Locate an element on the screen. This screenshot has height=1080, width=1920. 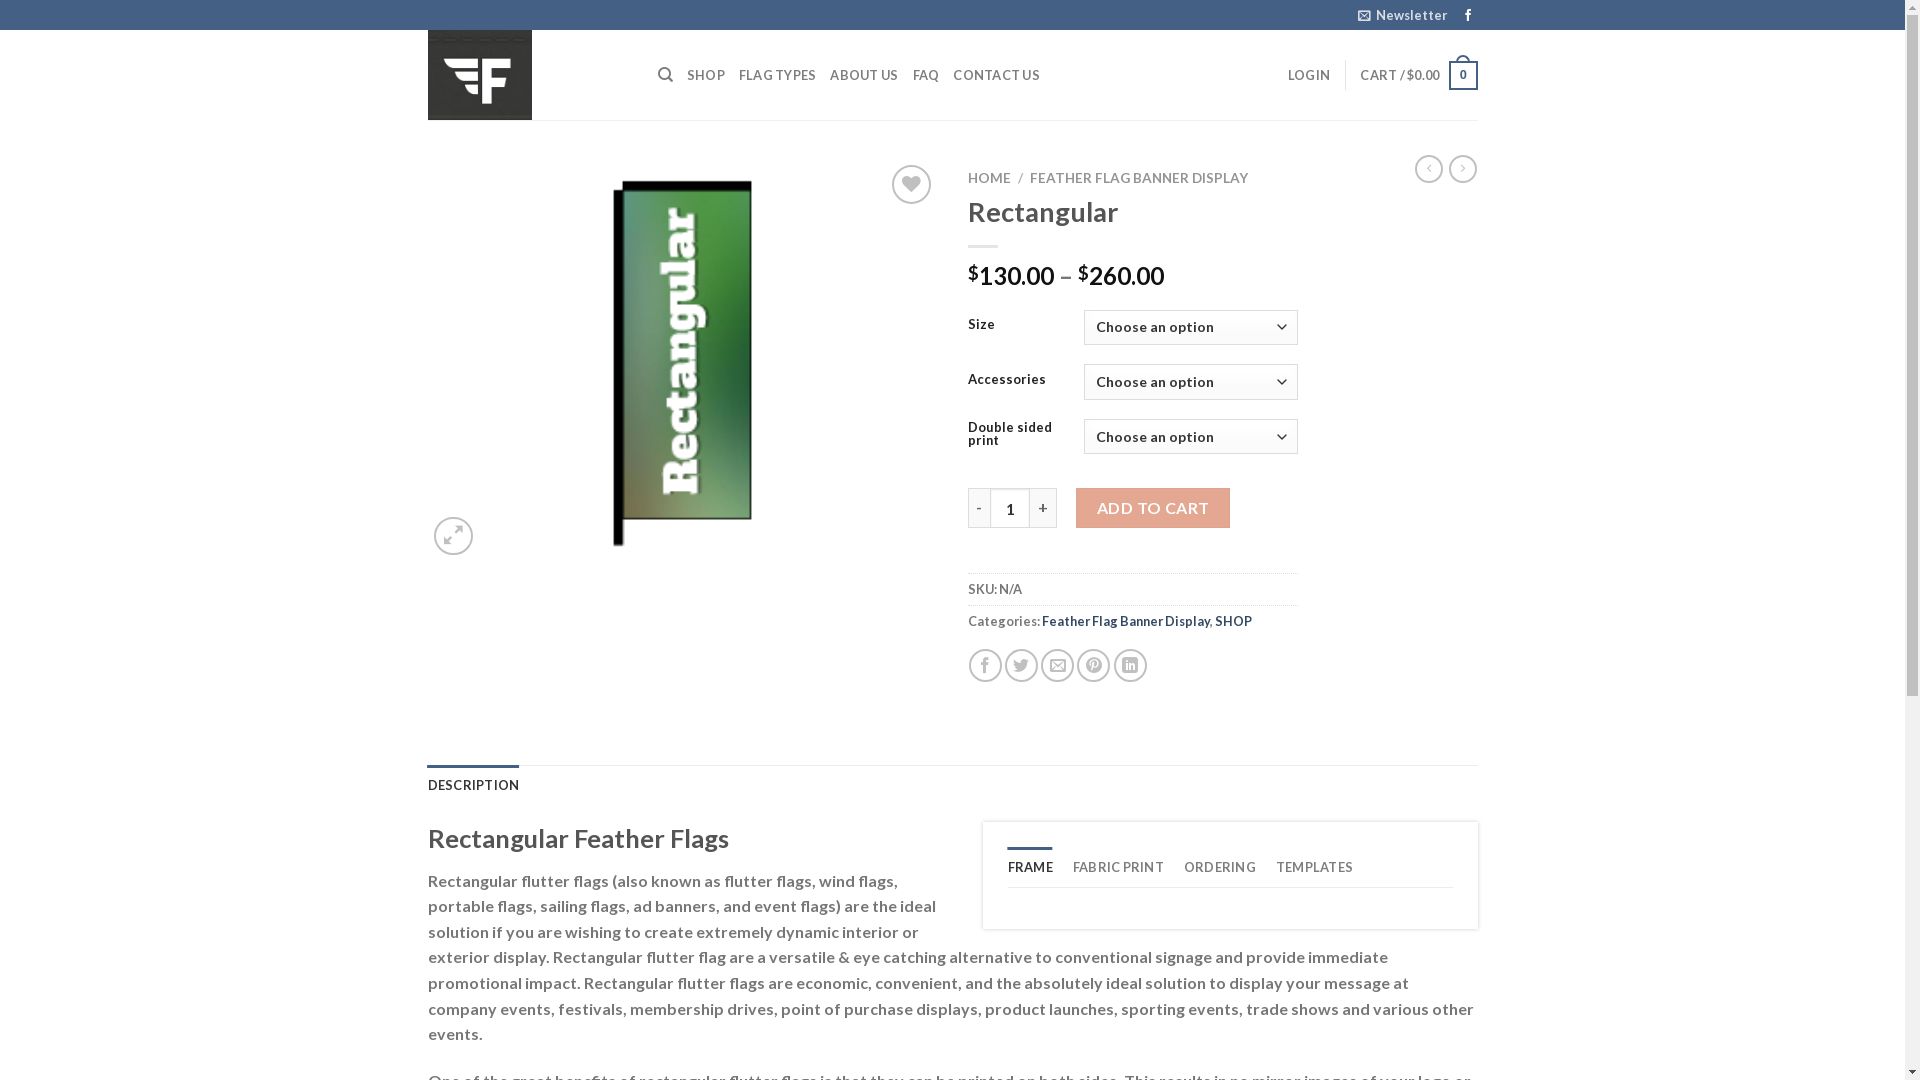
Share on Facebook is located at coordinates (985, 666).